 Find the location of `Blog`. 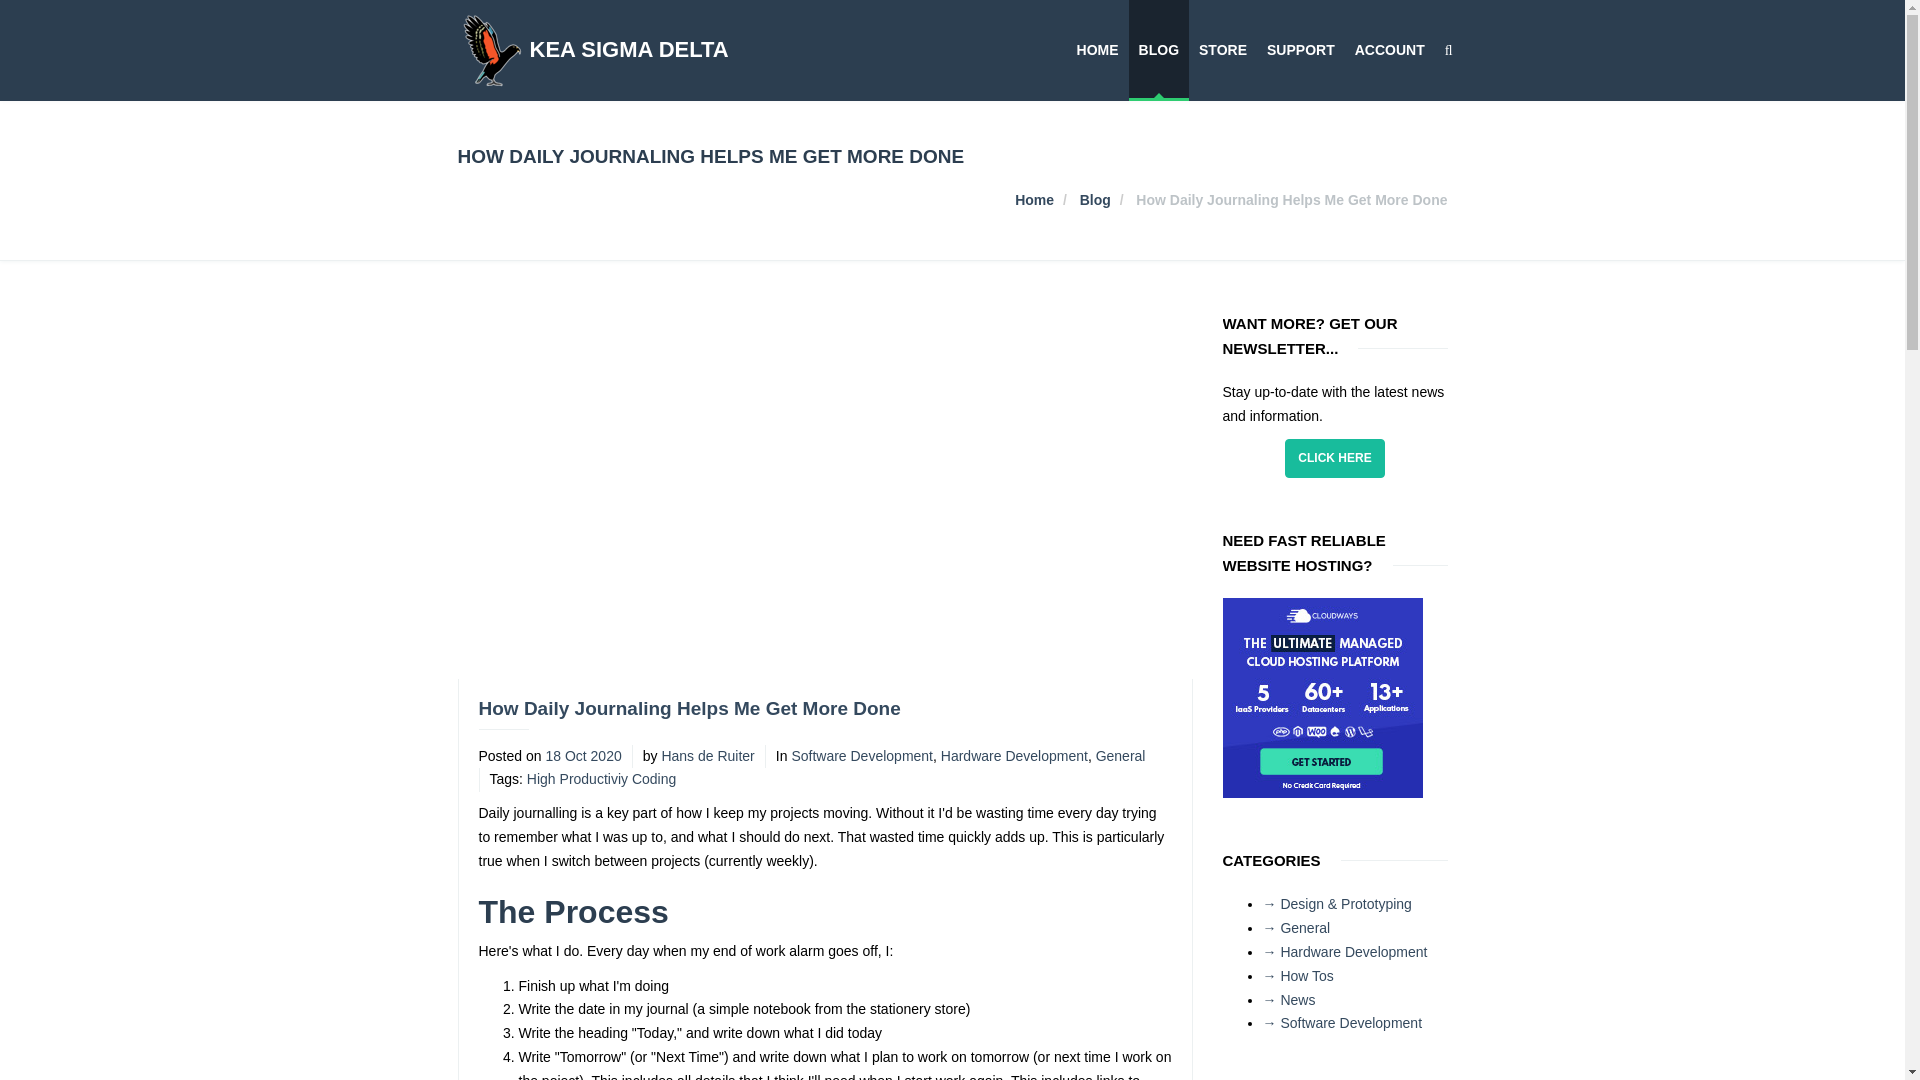

Blog is located at coordinates (1095, 200).